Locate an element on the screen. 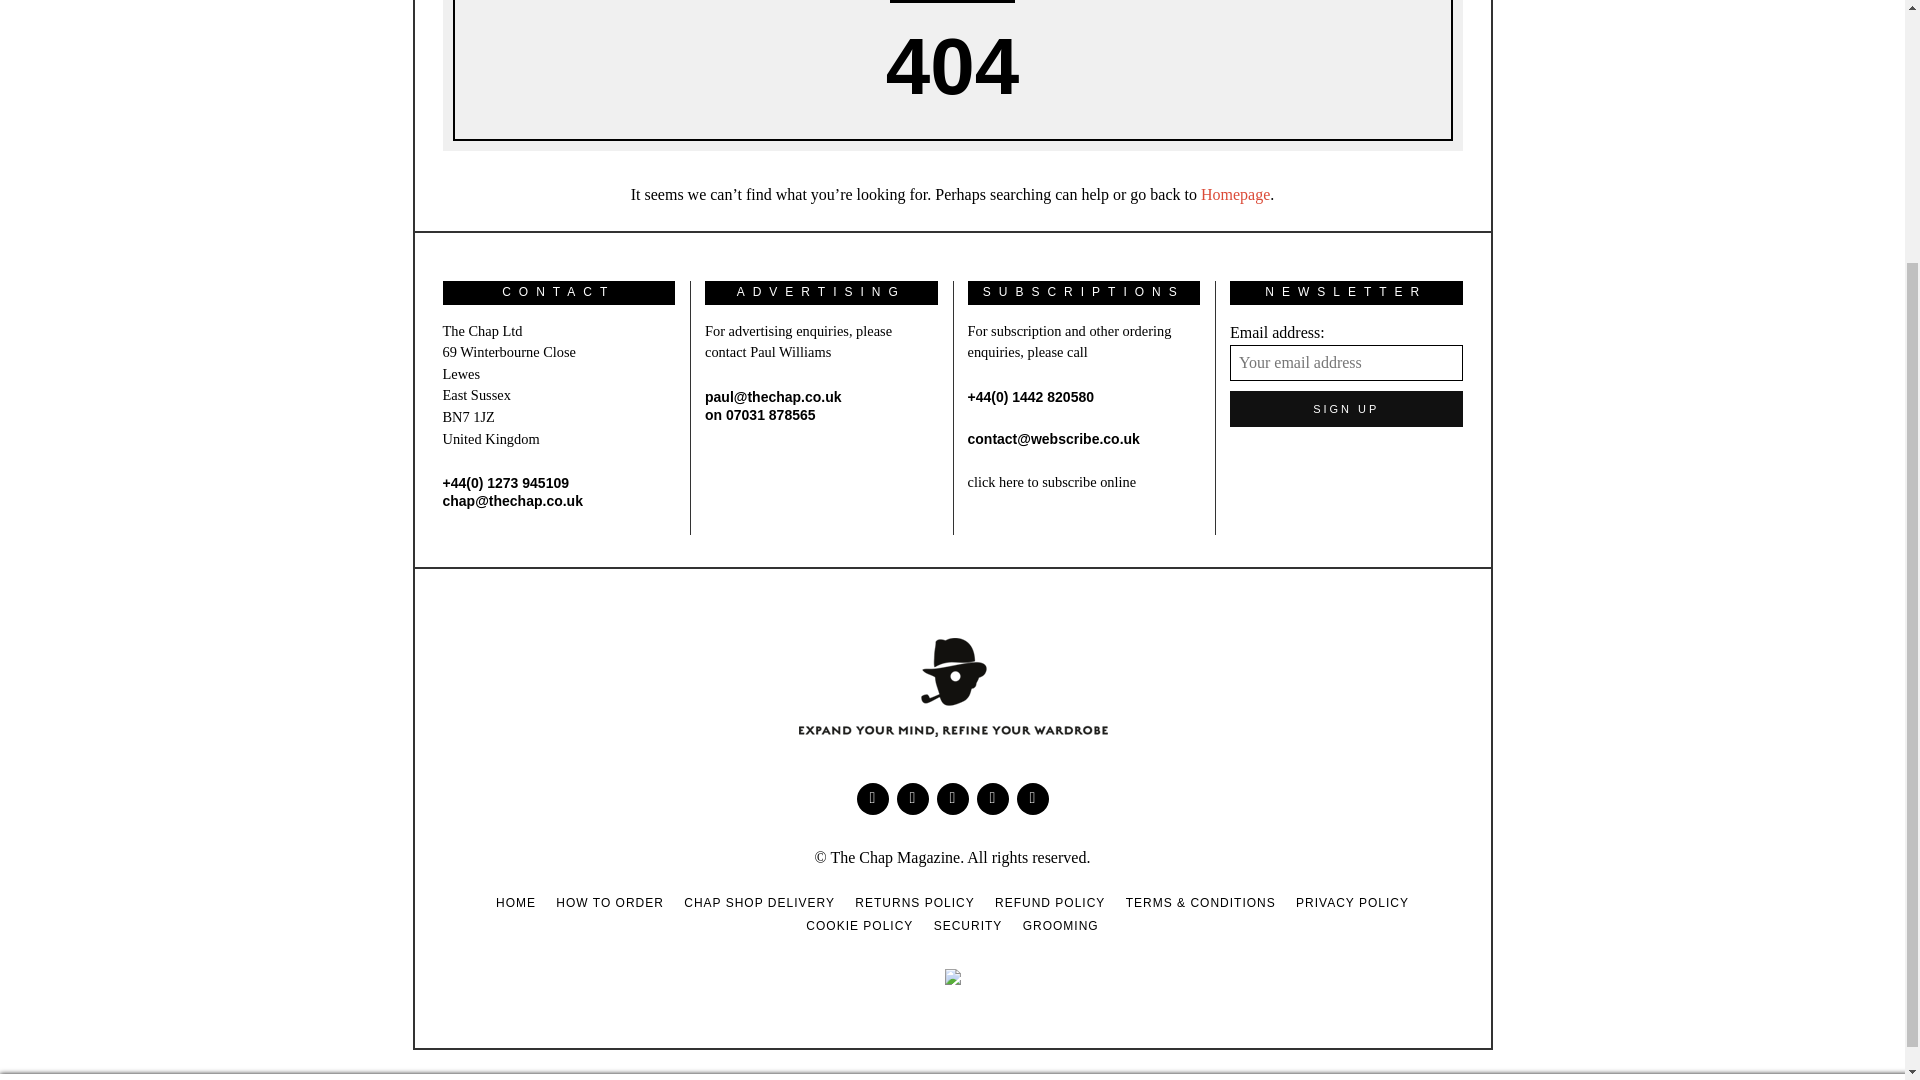 Image resolution: width=1920 pixels, height=1080 pixels. Twitter is located at coordinates (912, 799).